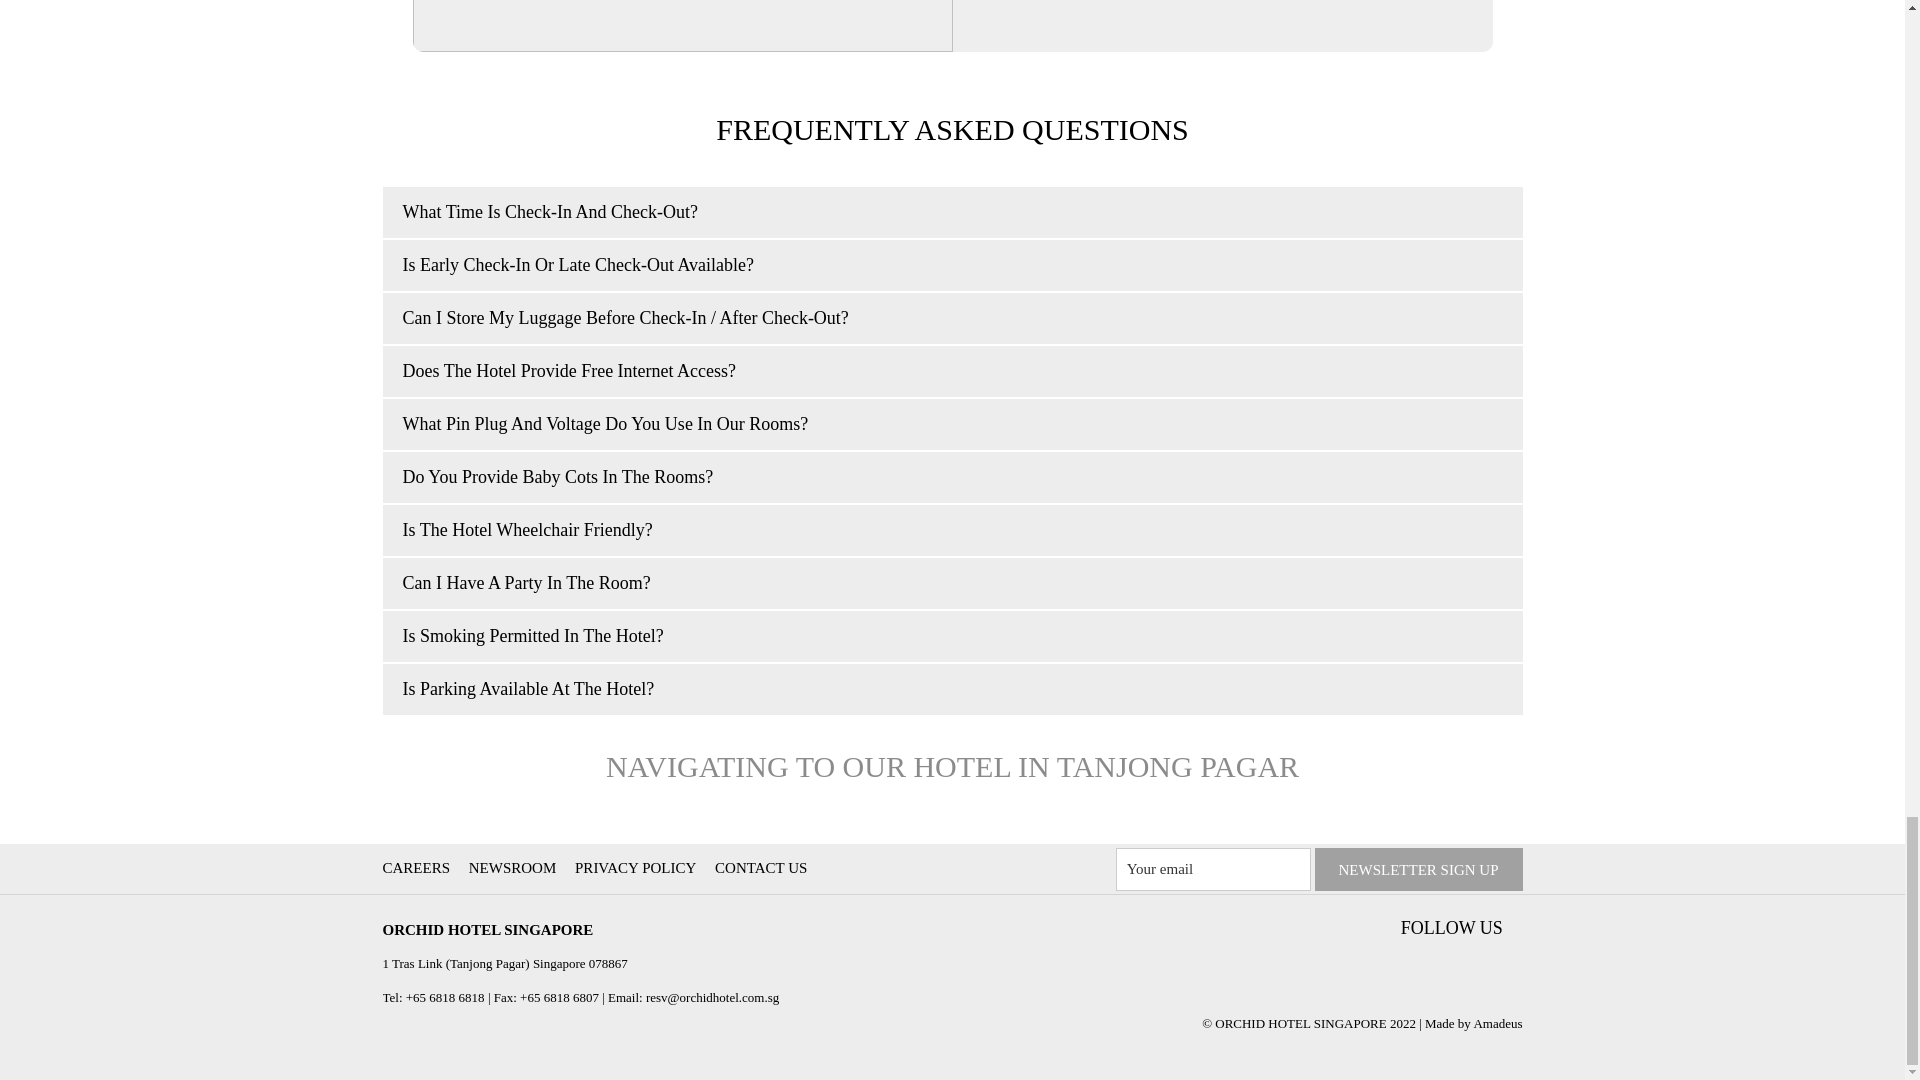 This screenshot has width=1920, height=1080. I want to click on Is Smoking Permitted In The Hotel?, so click(952, 636).